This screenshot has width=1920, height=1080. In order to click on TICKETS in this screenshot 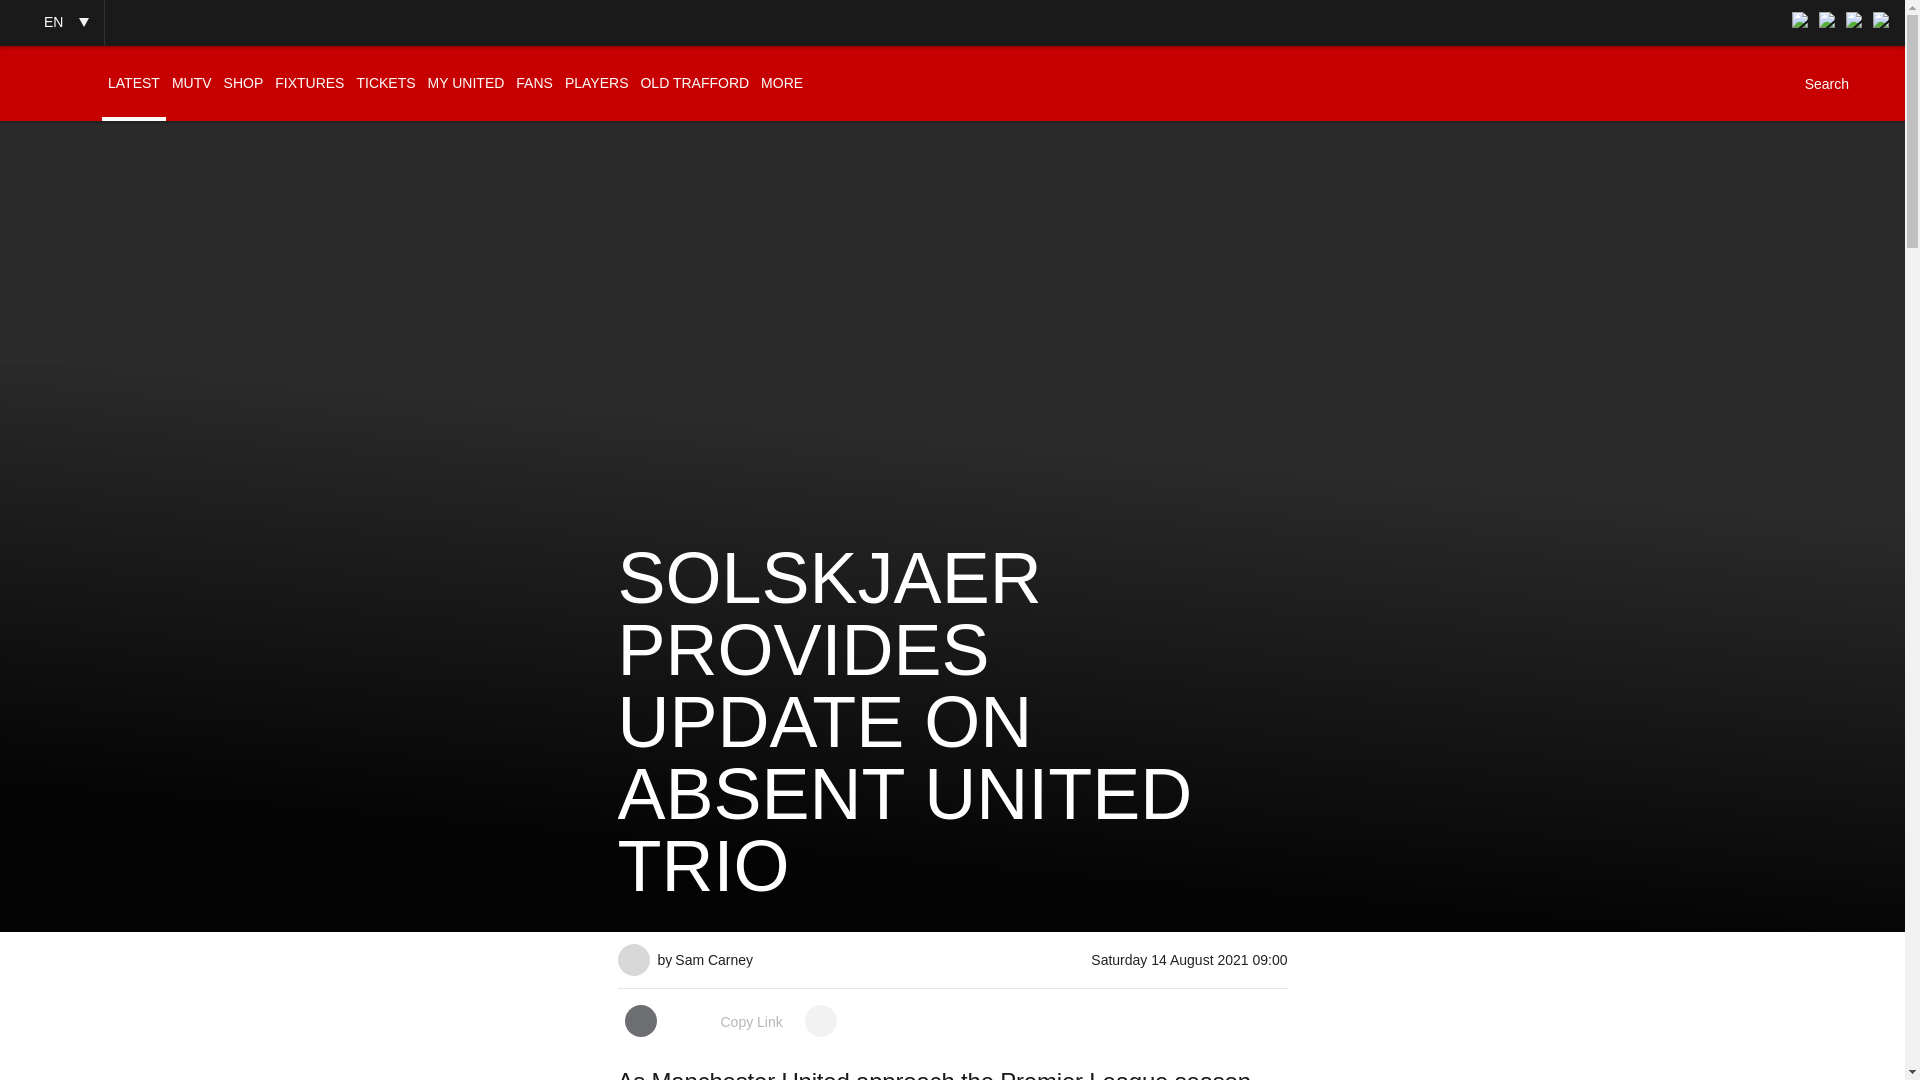, I will do `click(384, 83)`.